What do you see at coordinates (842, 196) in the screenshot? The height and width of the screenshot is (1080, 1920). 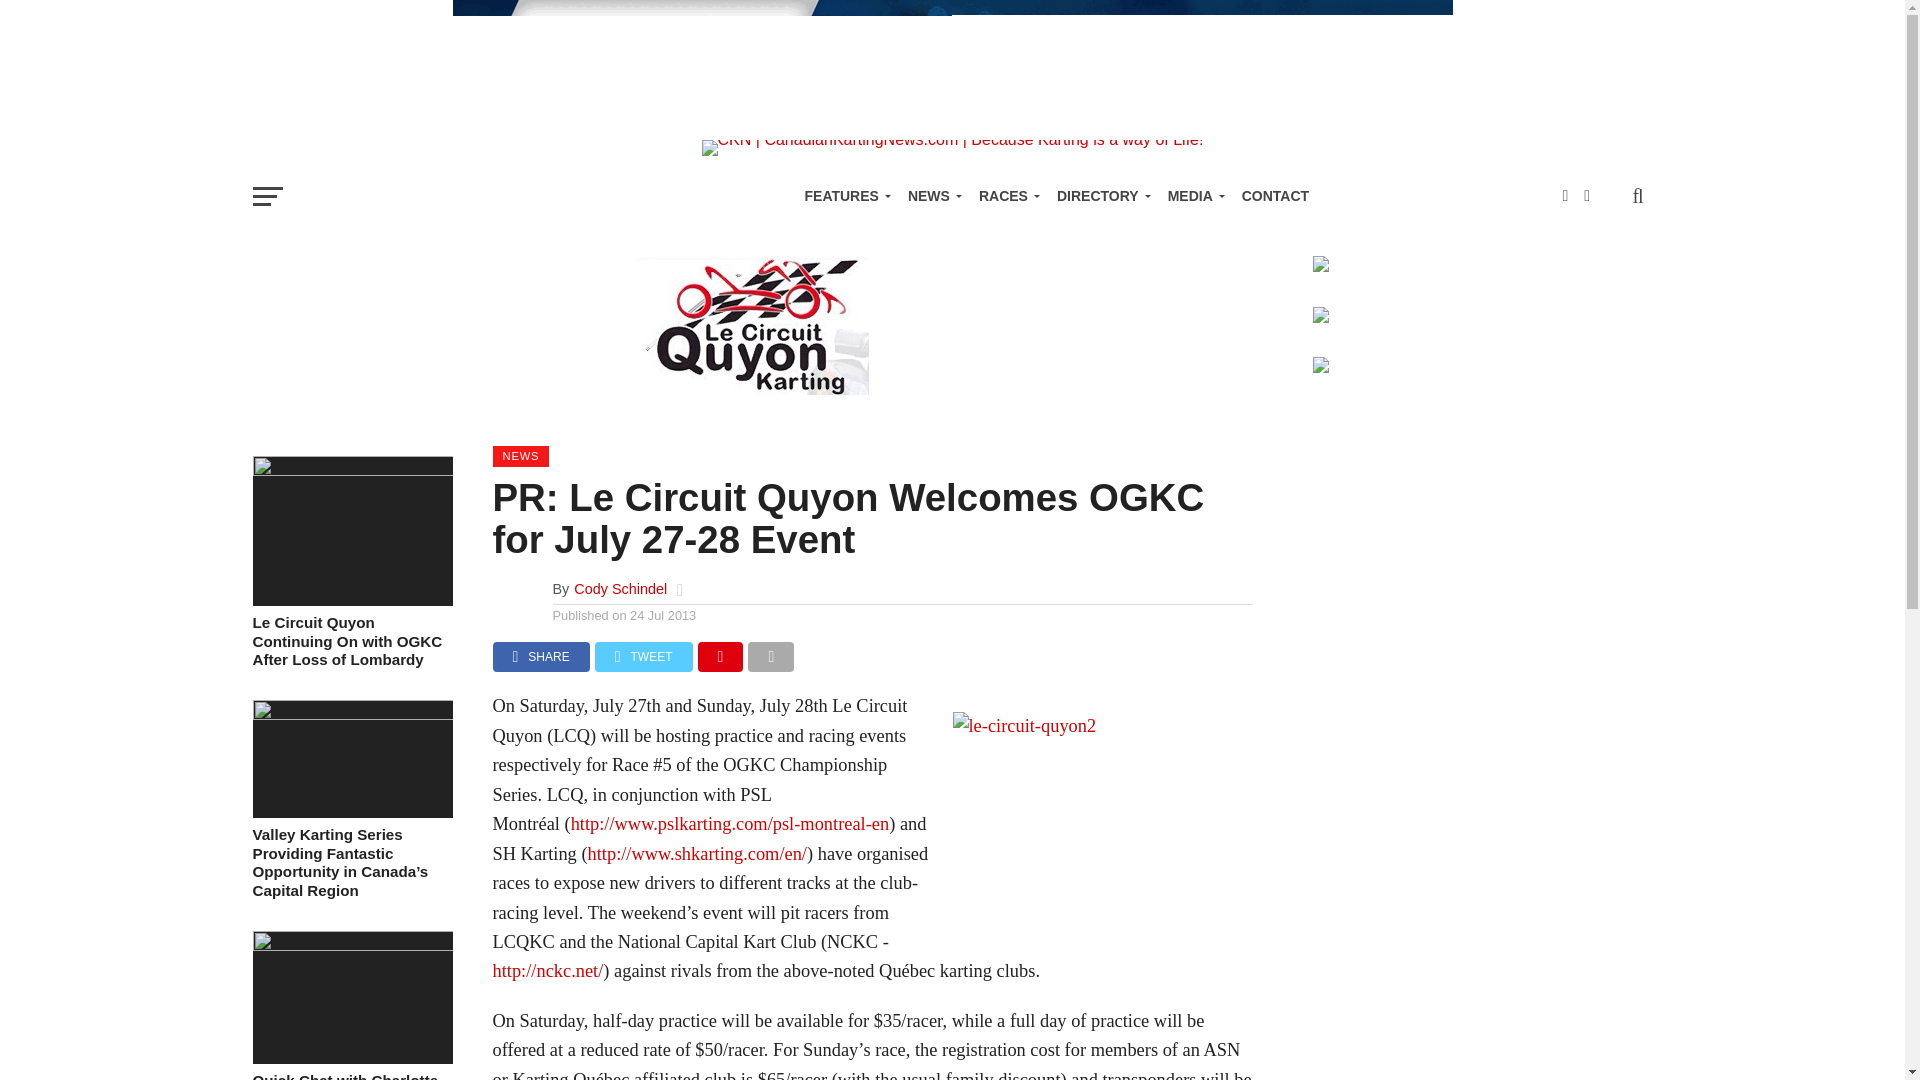 I see `FEATURES` at bounding box center [842, 196].